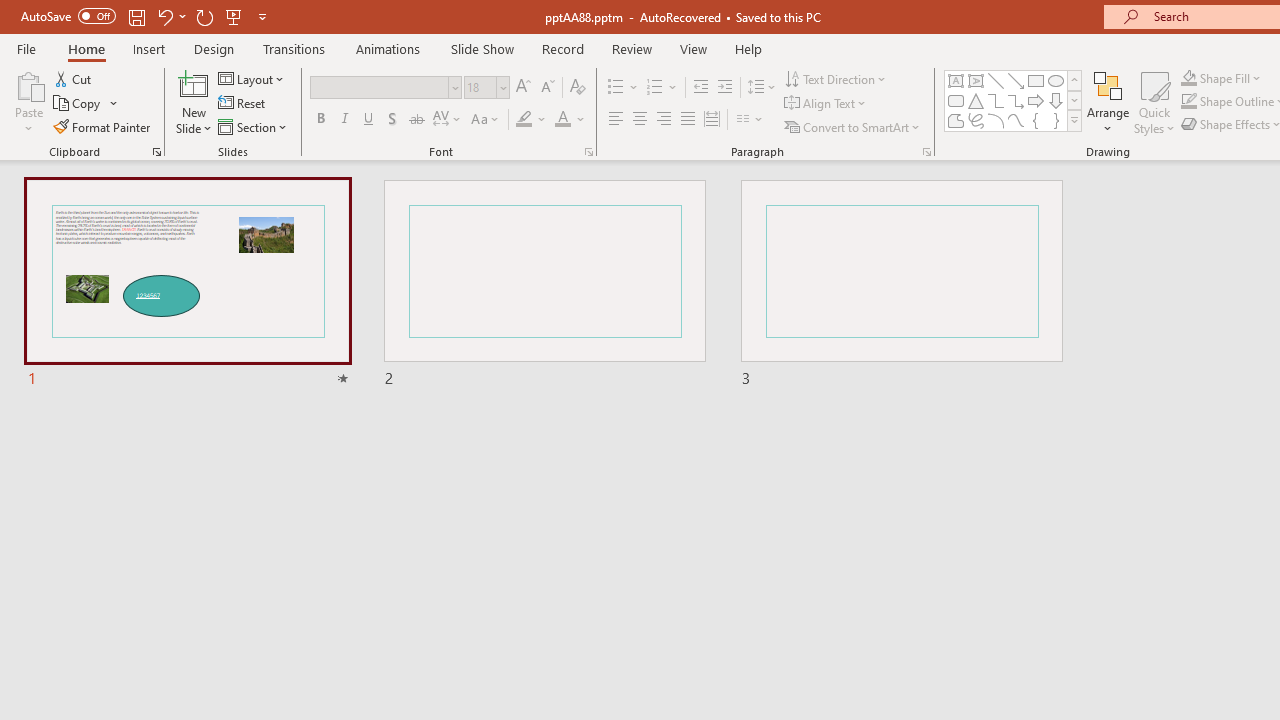  I want to click on More Options, so click(1232, 78).